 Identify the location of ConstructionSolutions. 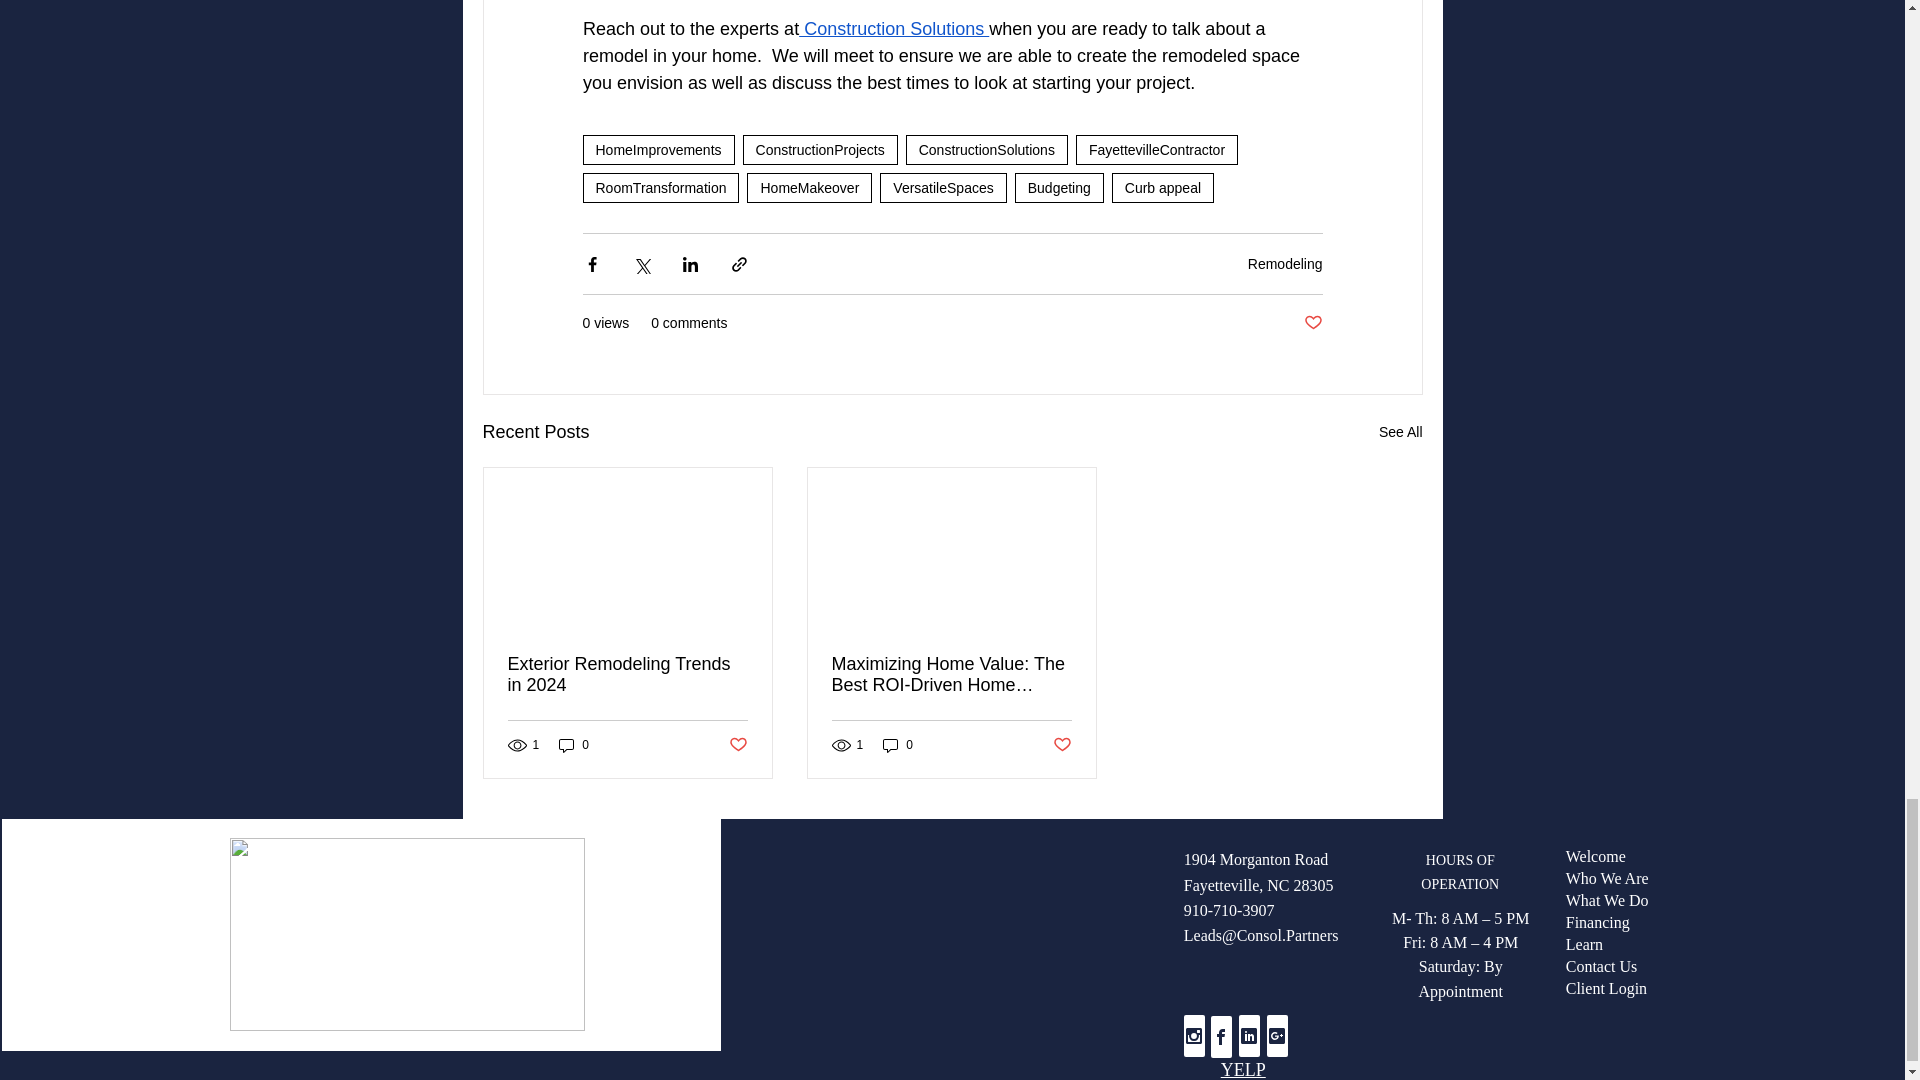
(986, 150).